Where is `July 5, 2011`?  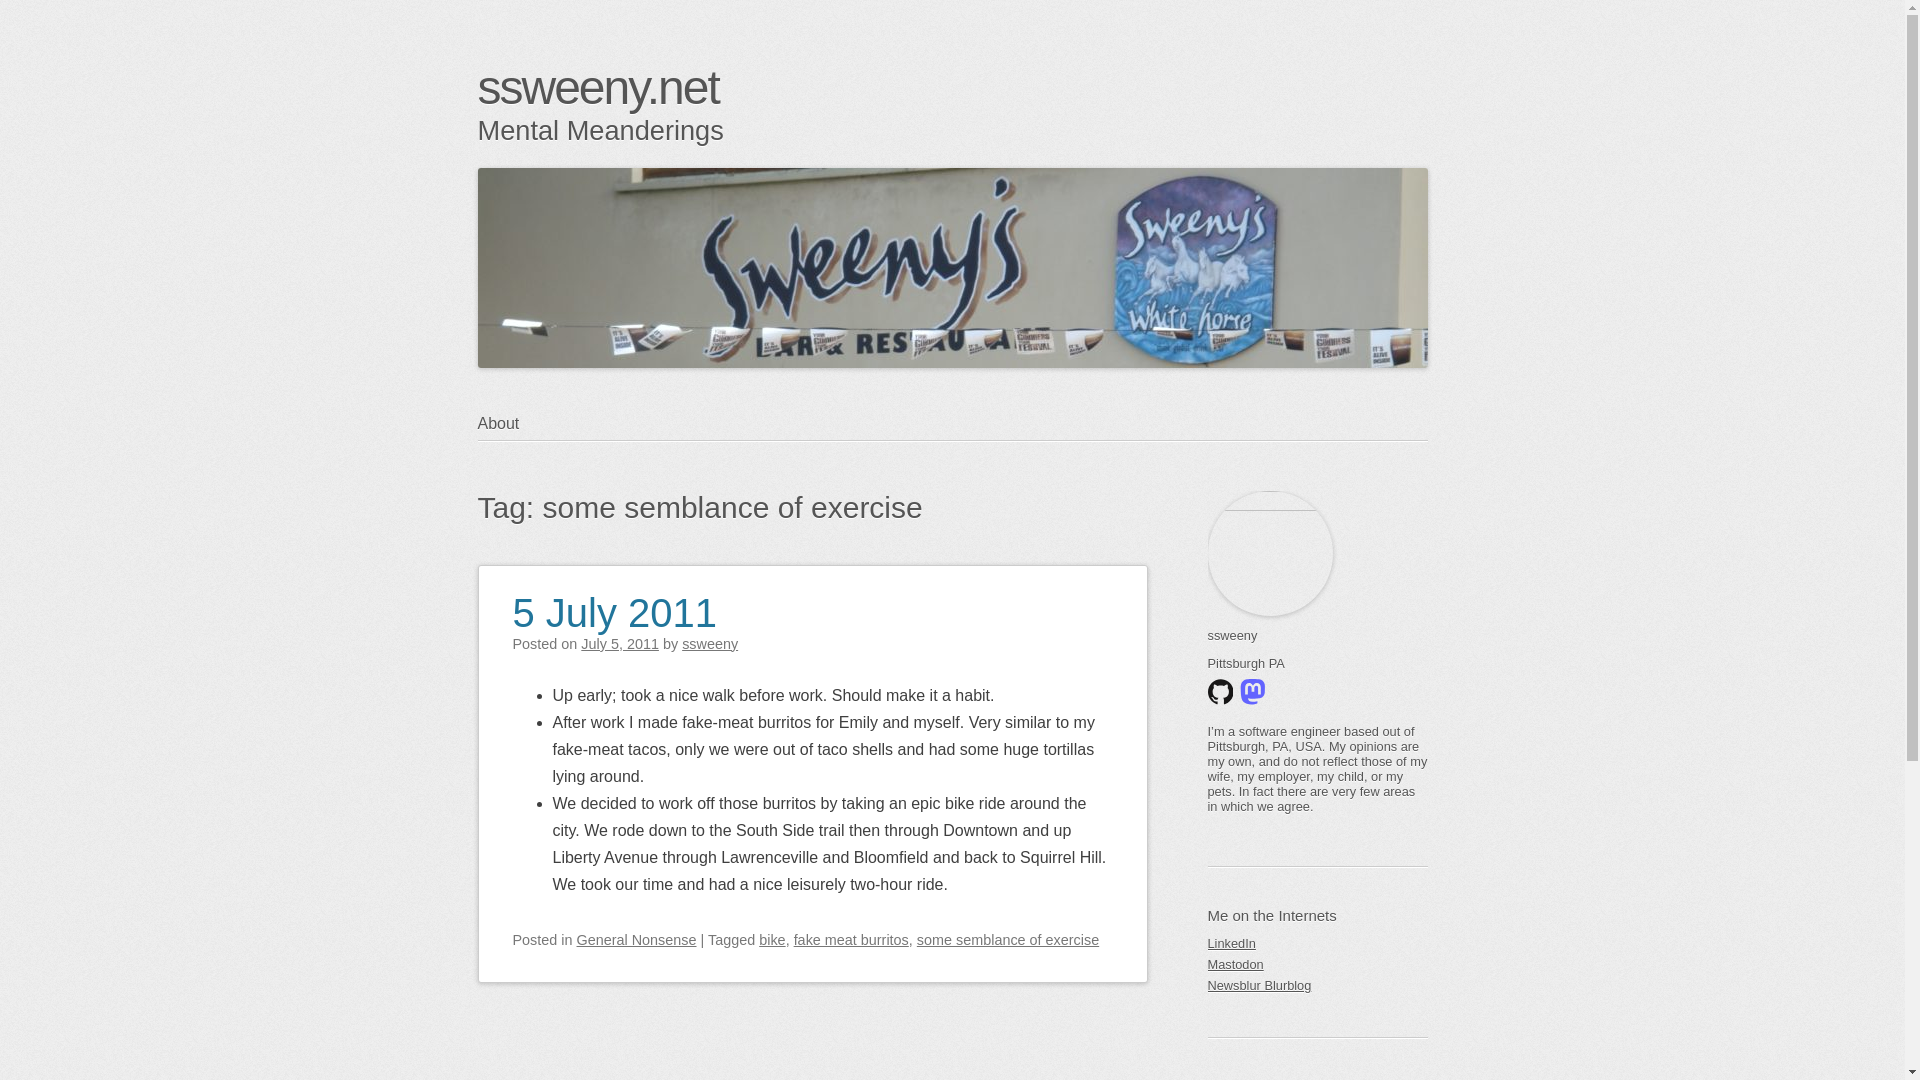
July 5, 2011 is located at coordinates (620, 644).